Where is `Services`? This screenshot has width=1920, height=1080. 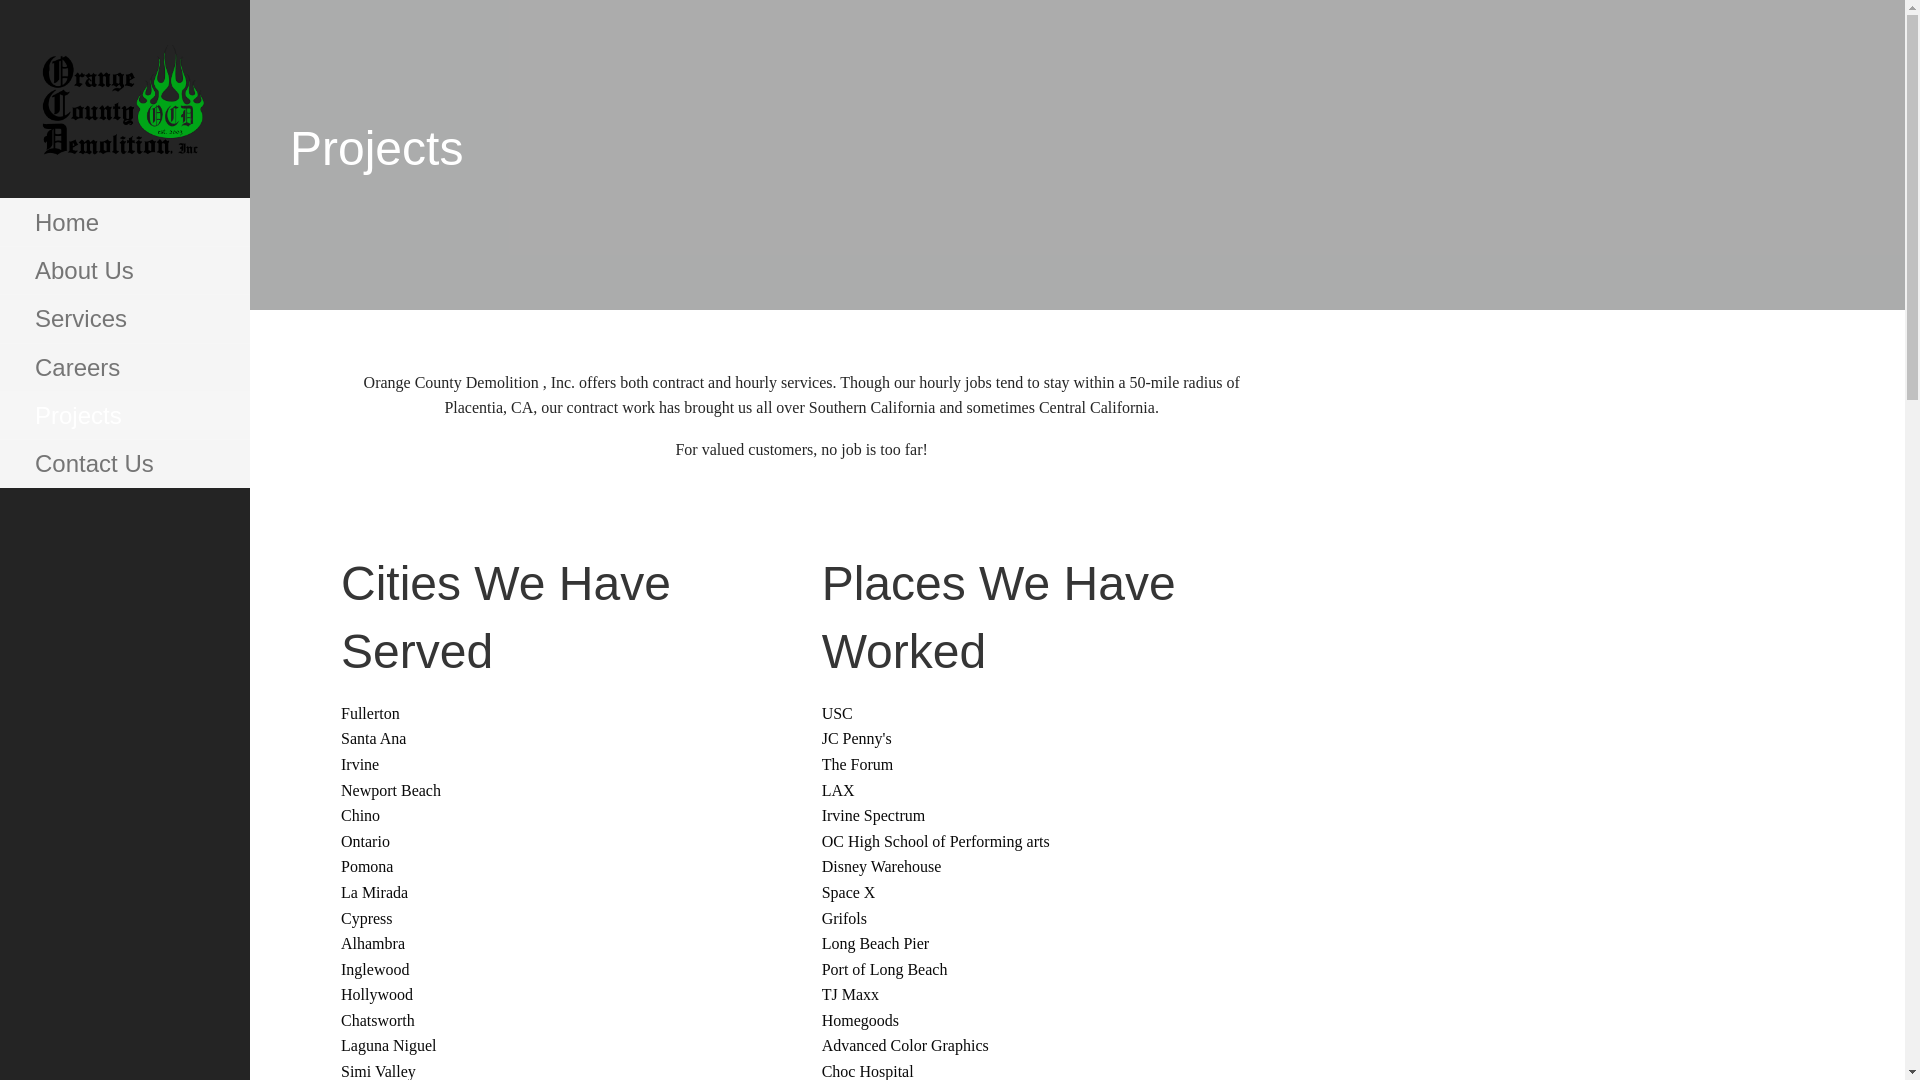
Services is located at coordinates (124, 318).